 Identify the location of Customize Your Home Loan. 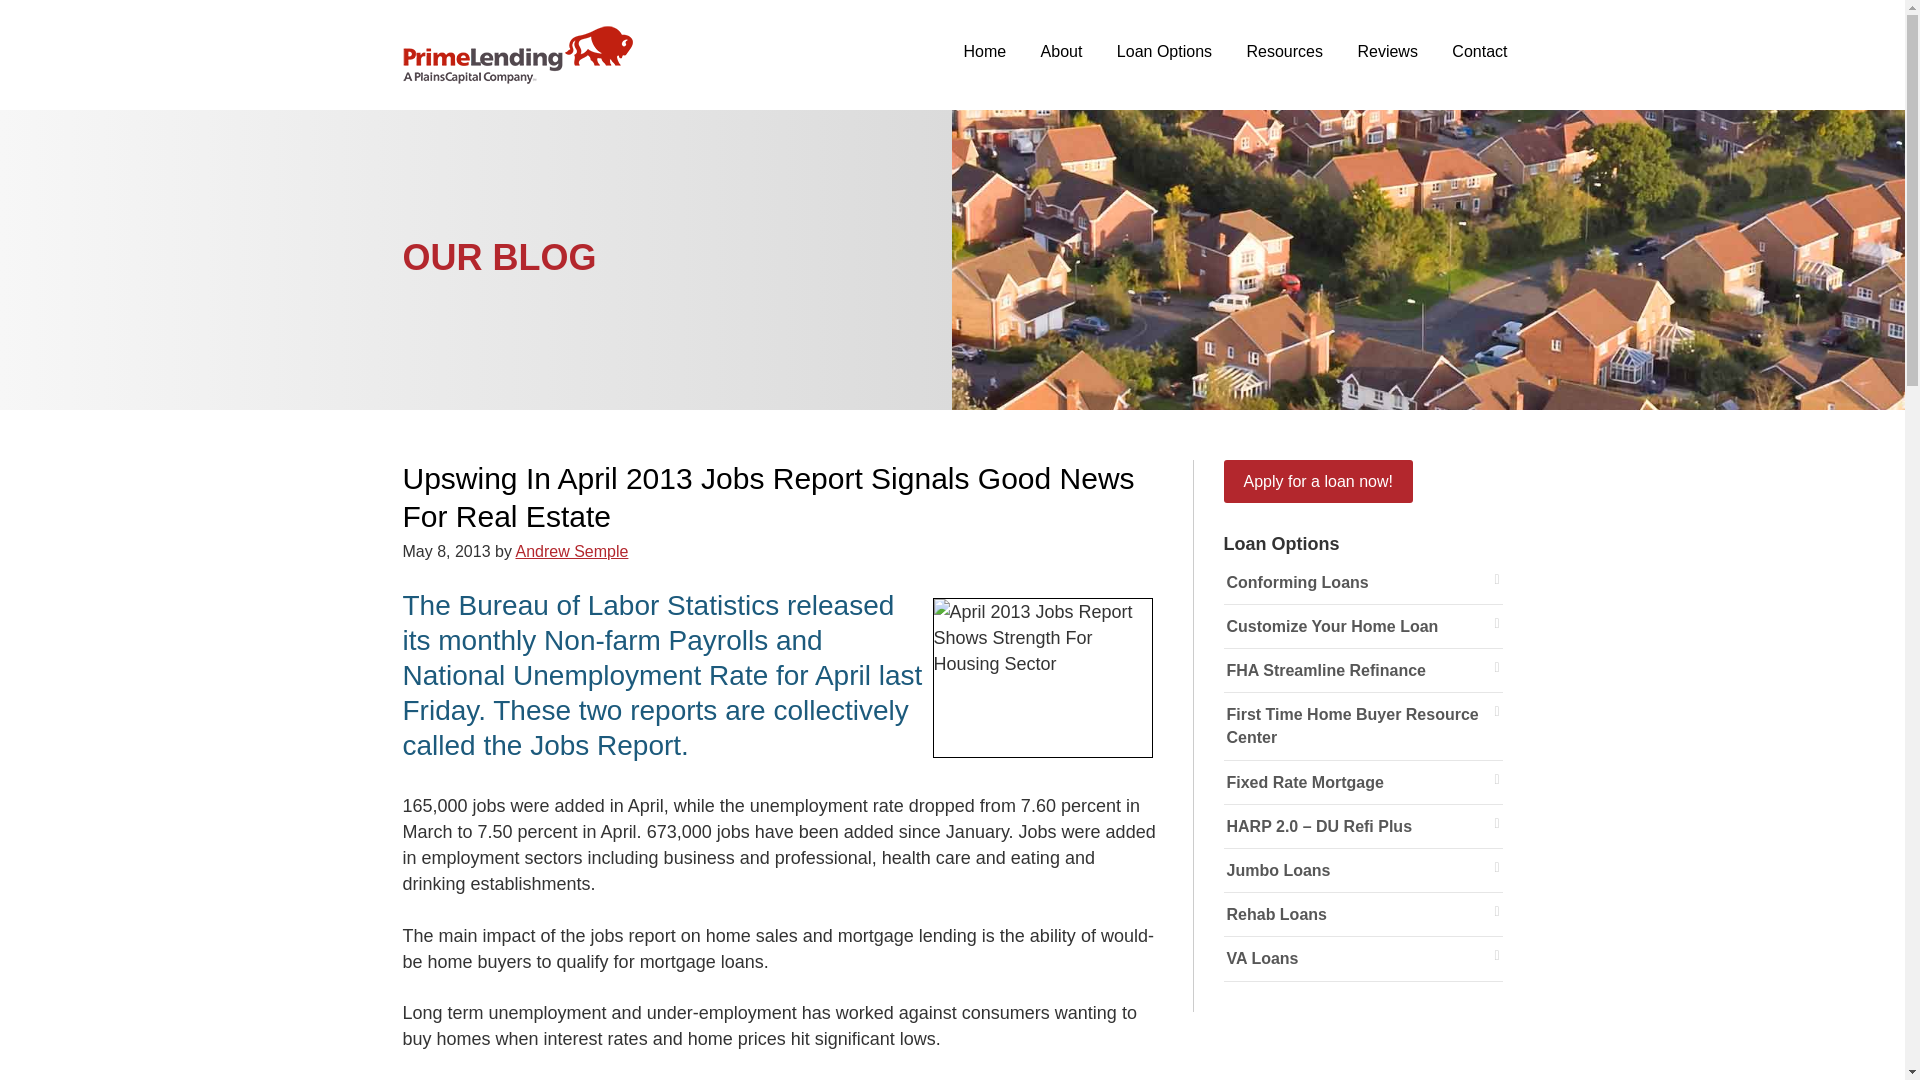
(1364, 626).